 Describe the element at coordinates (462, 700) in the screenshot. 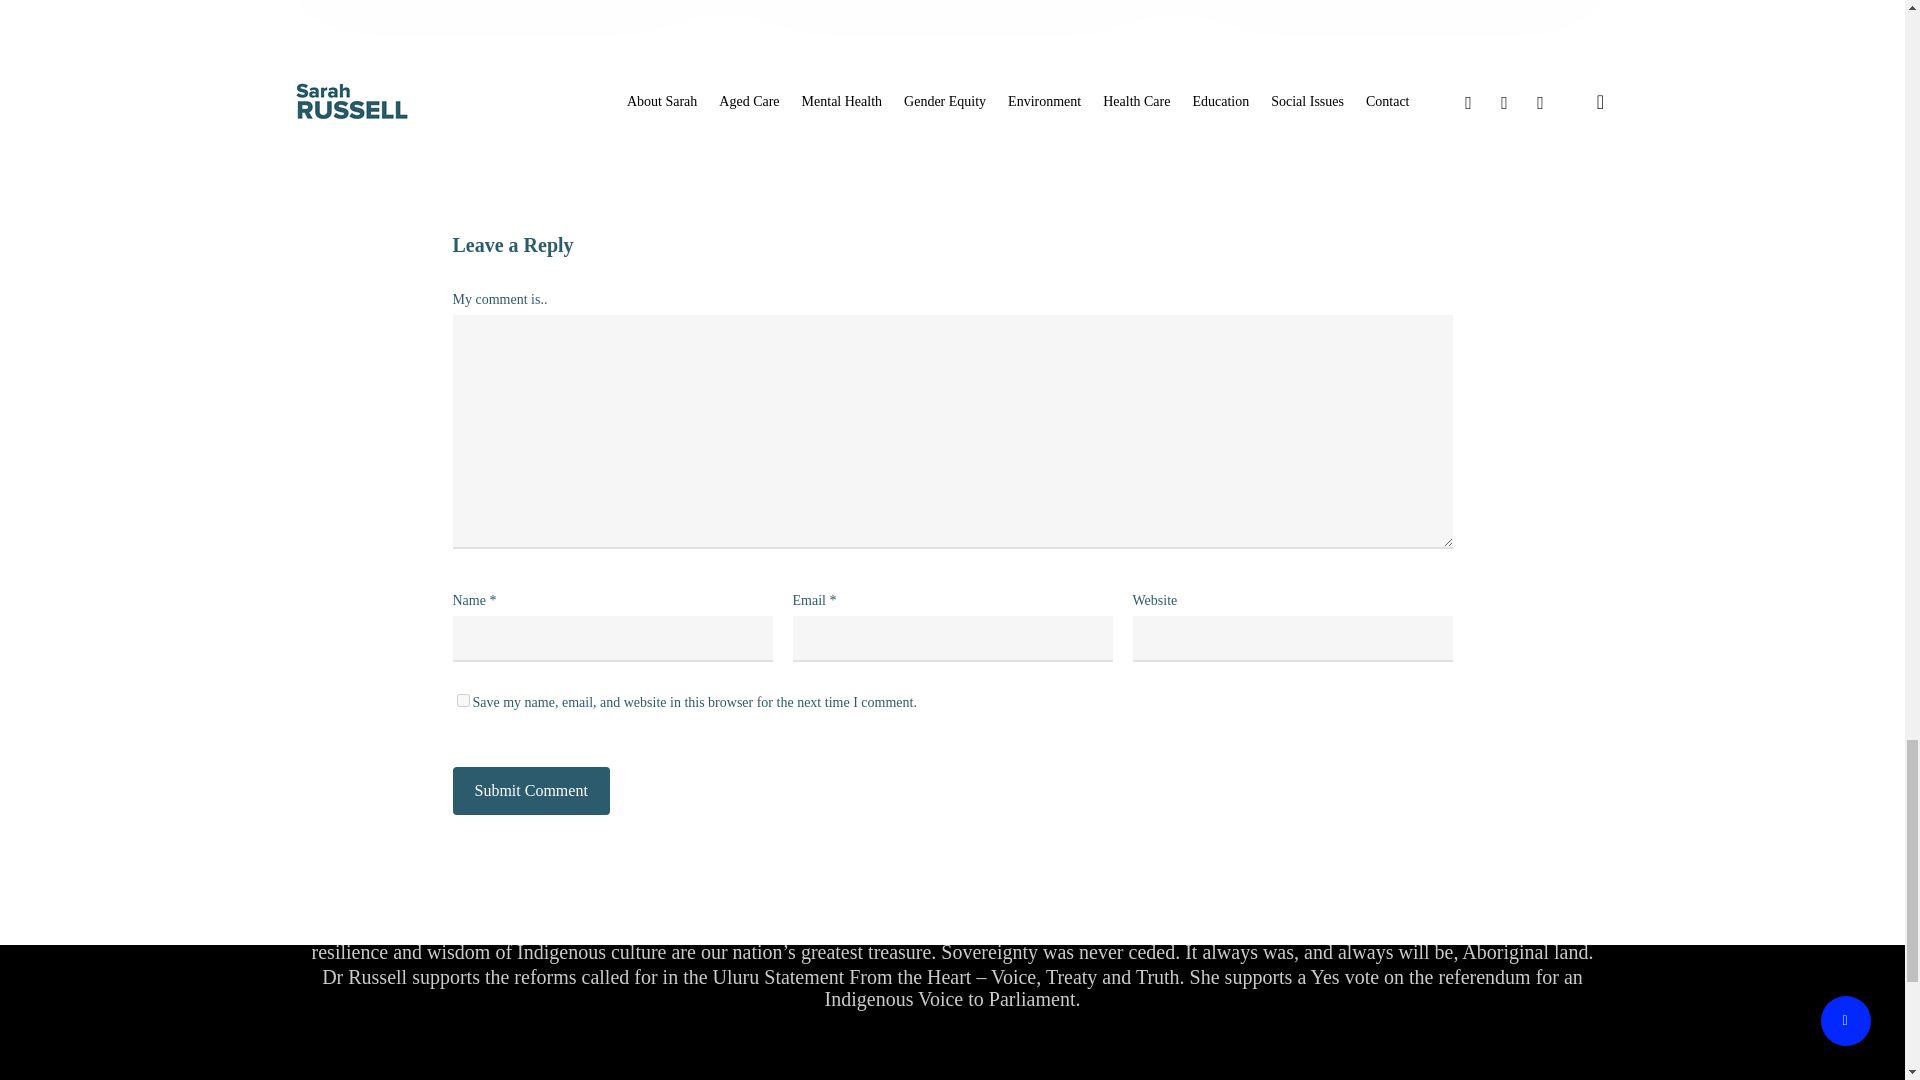

I see `yes` at that location.